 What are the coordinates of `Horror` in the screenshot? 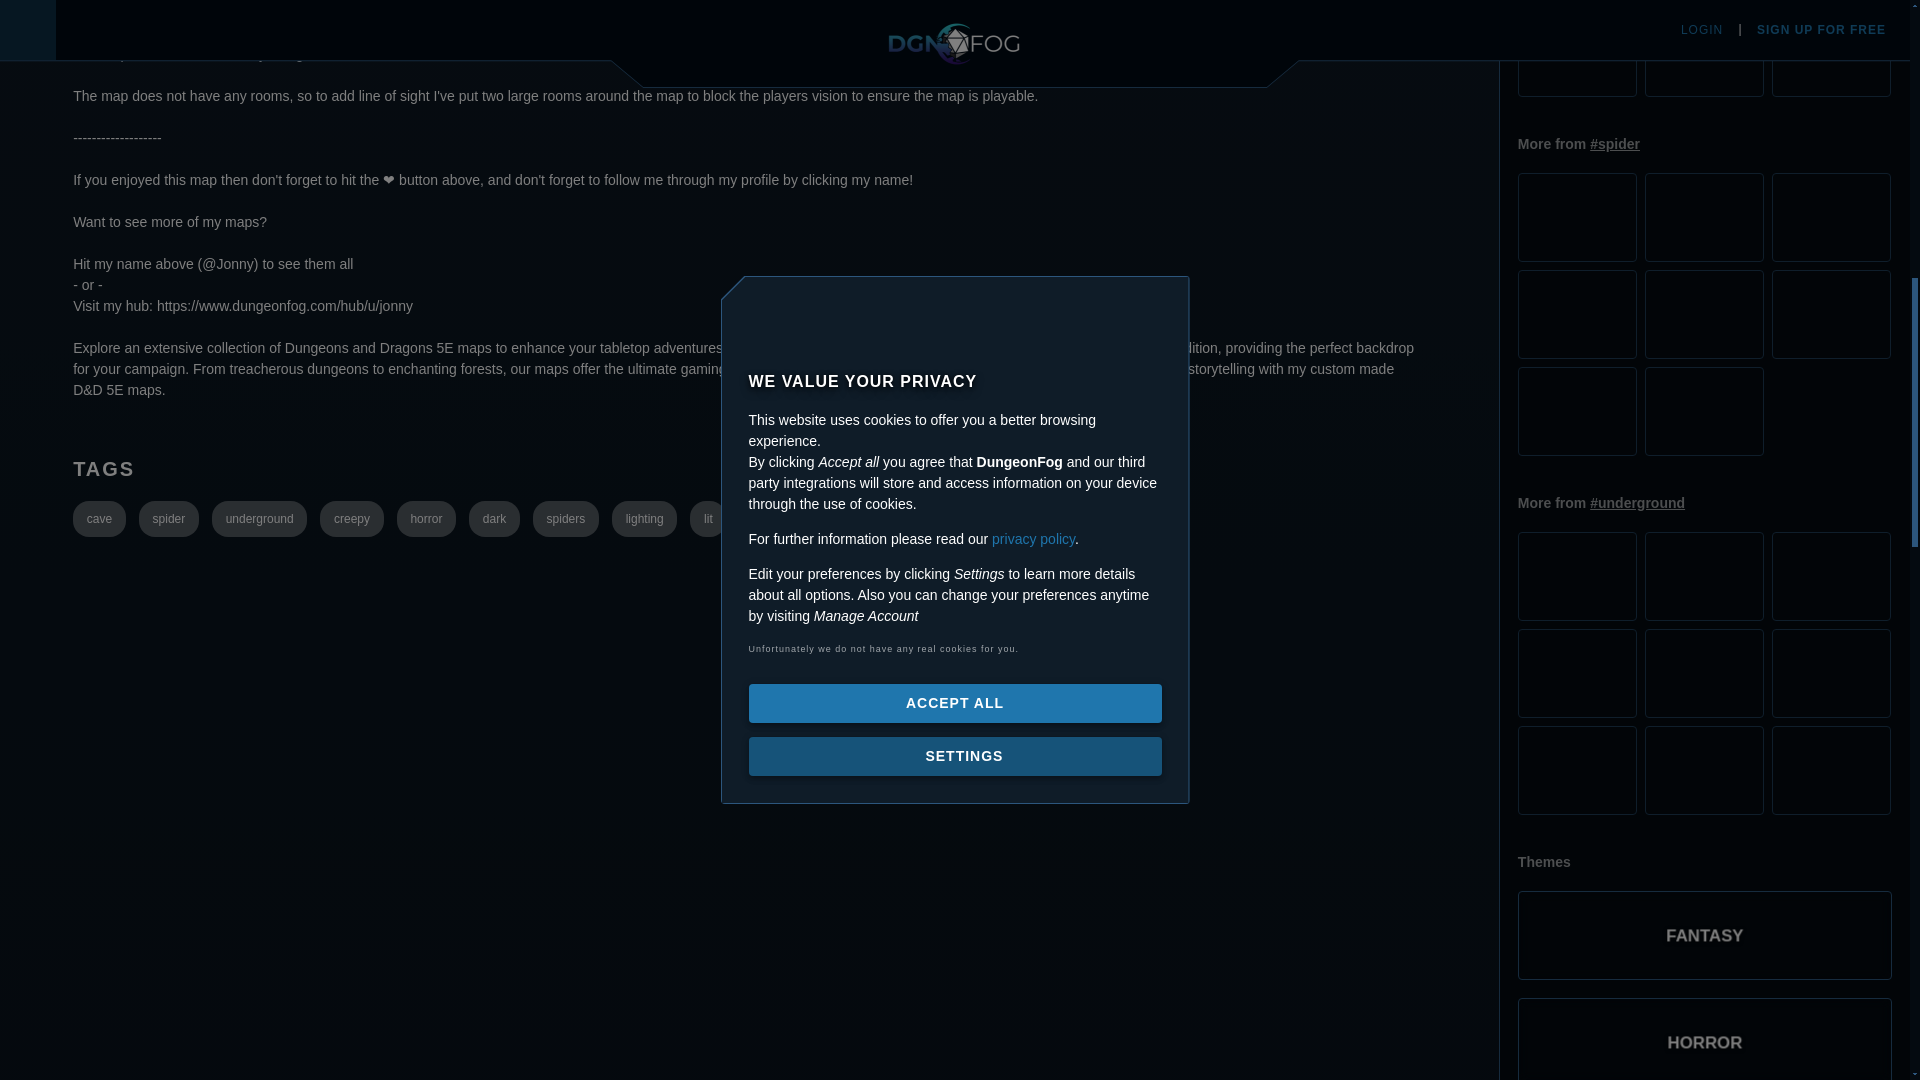 It's located at (1704, 1005).